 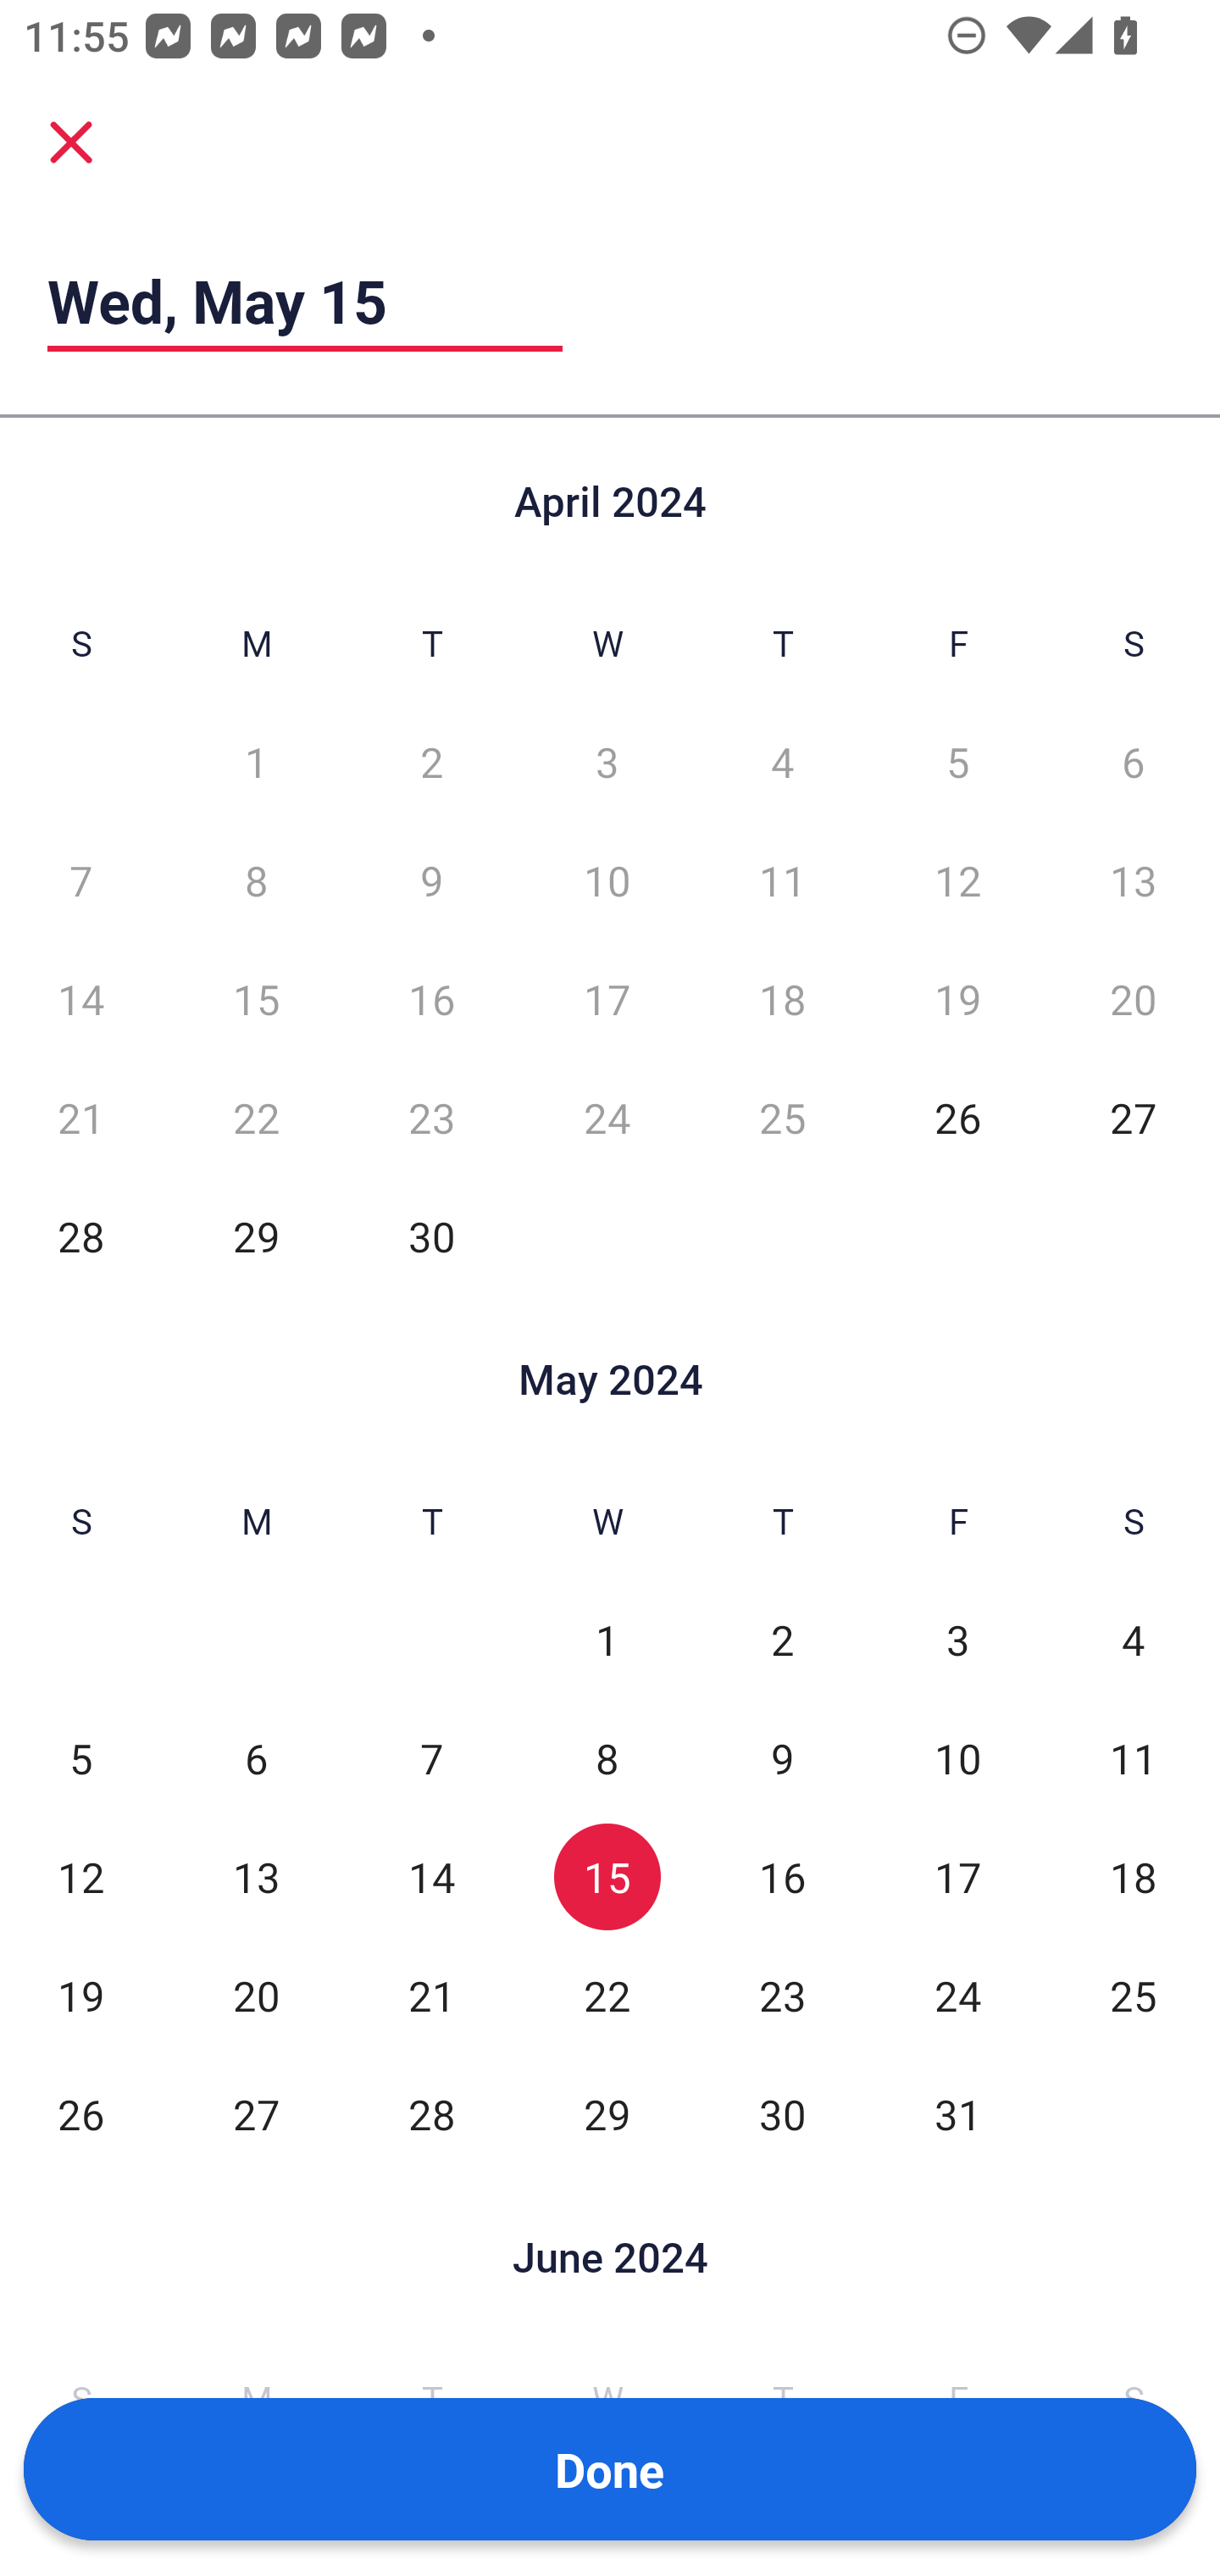 I want to click on 10 Wed, Apr 10, Not Selected, so click(x=607, y=880).